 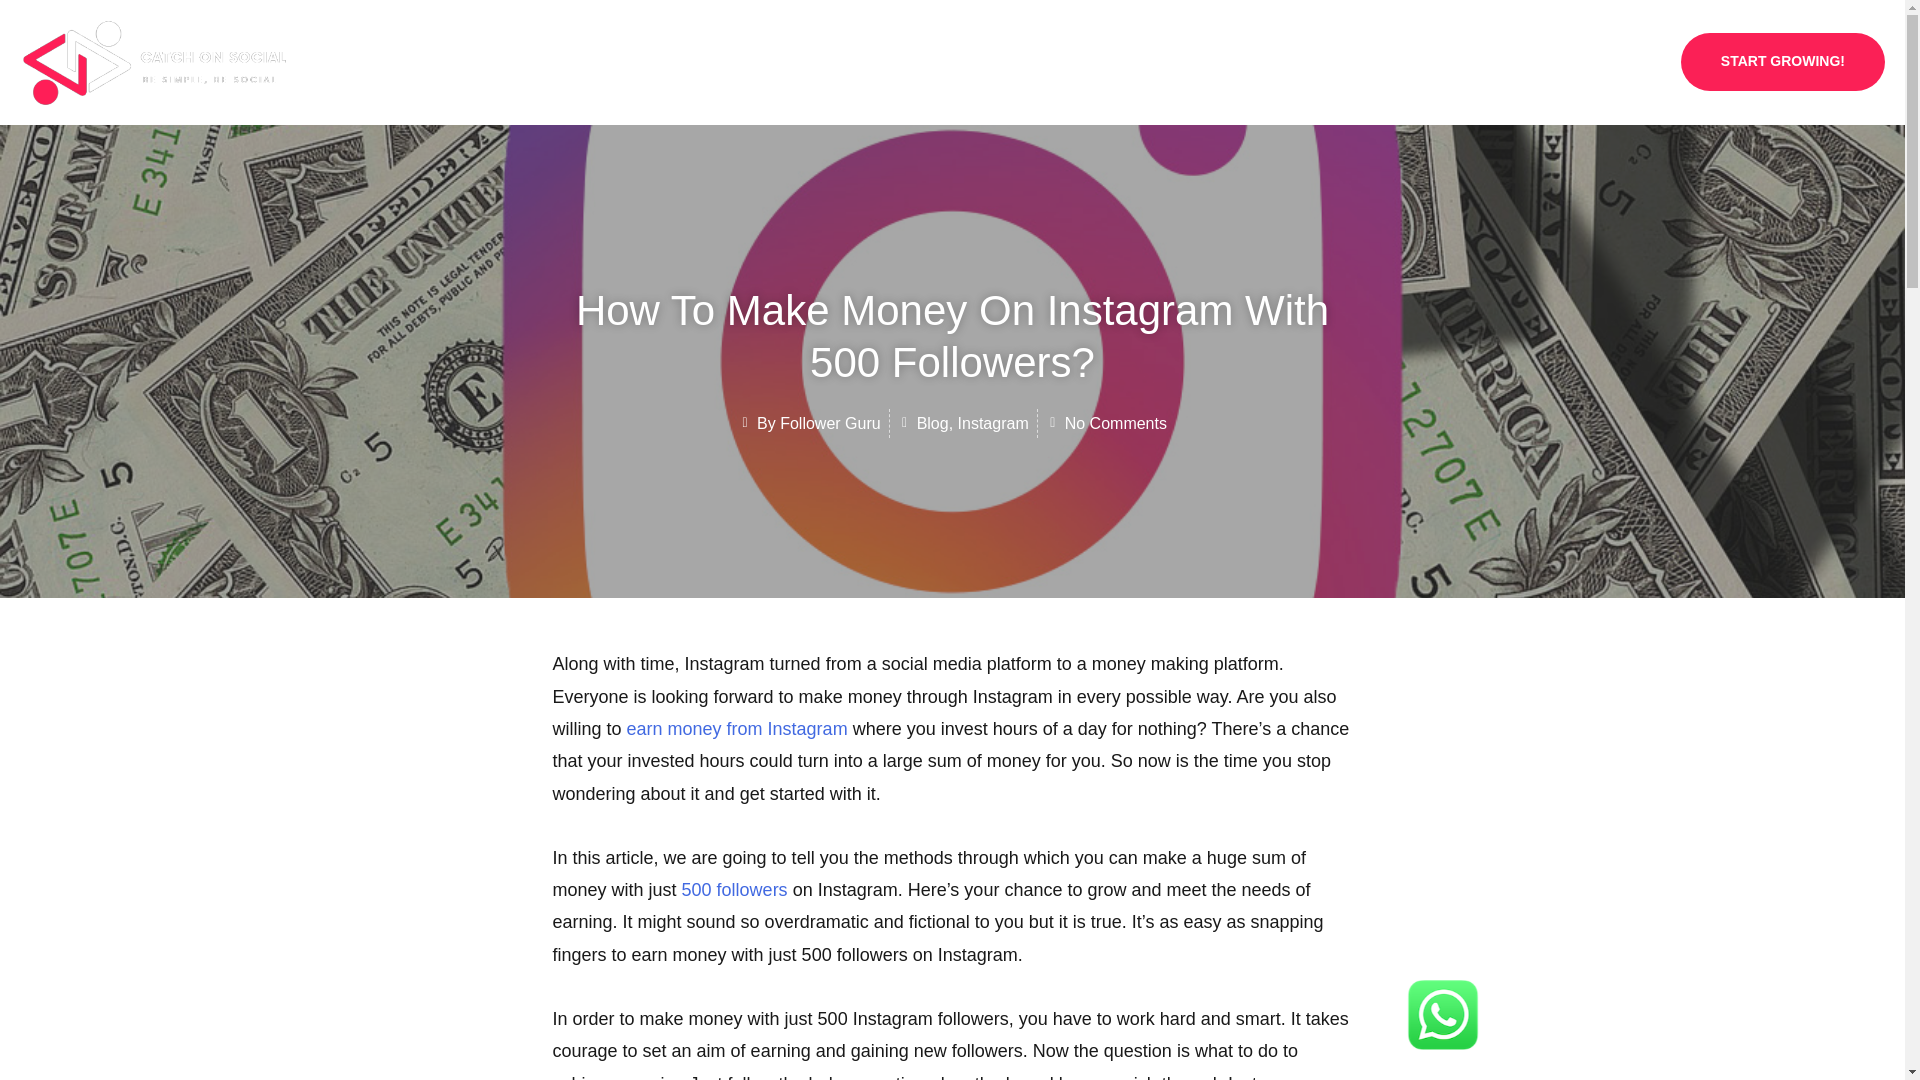 I want to click on SMM Services, so click(x=1442, y=62).